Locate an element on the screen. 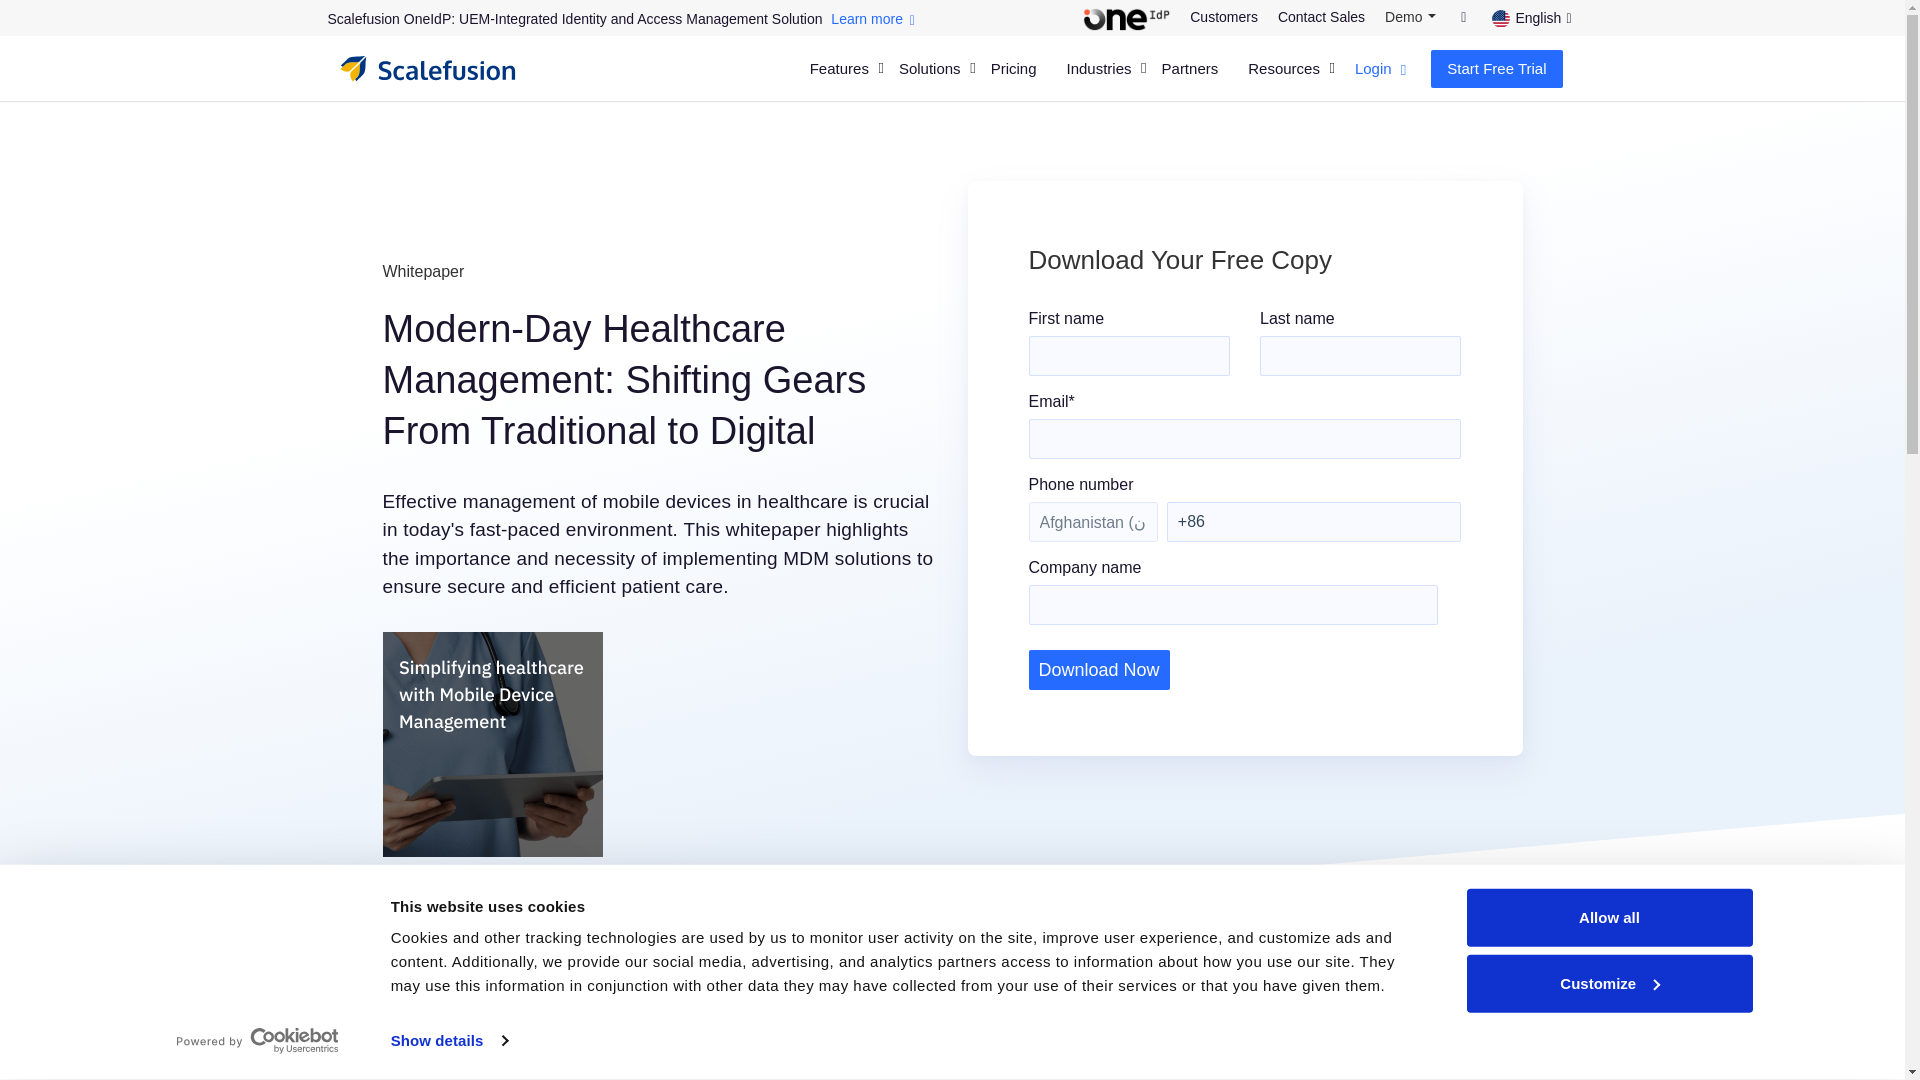  Show details is located at coordinates (448, 1041).